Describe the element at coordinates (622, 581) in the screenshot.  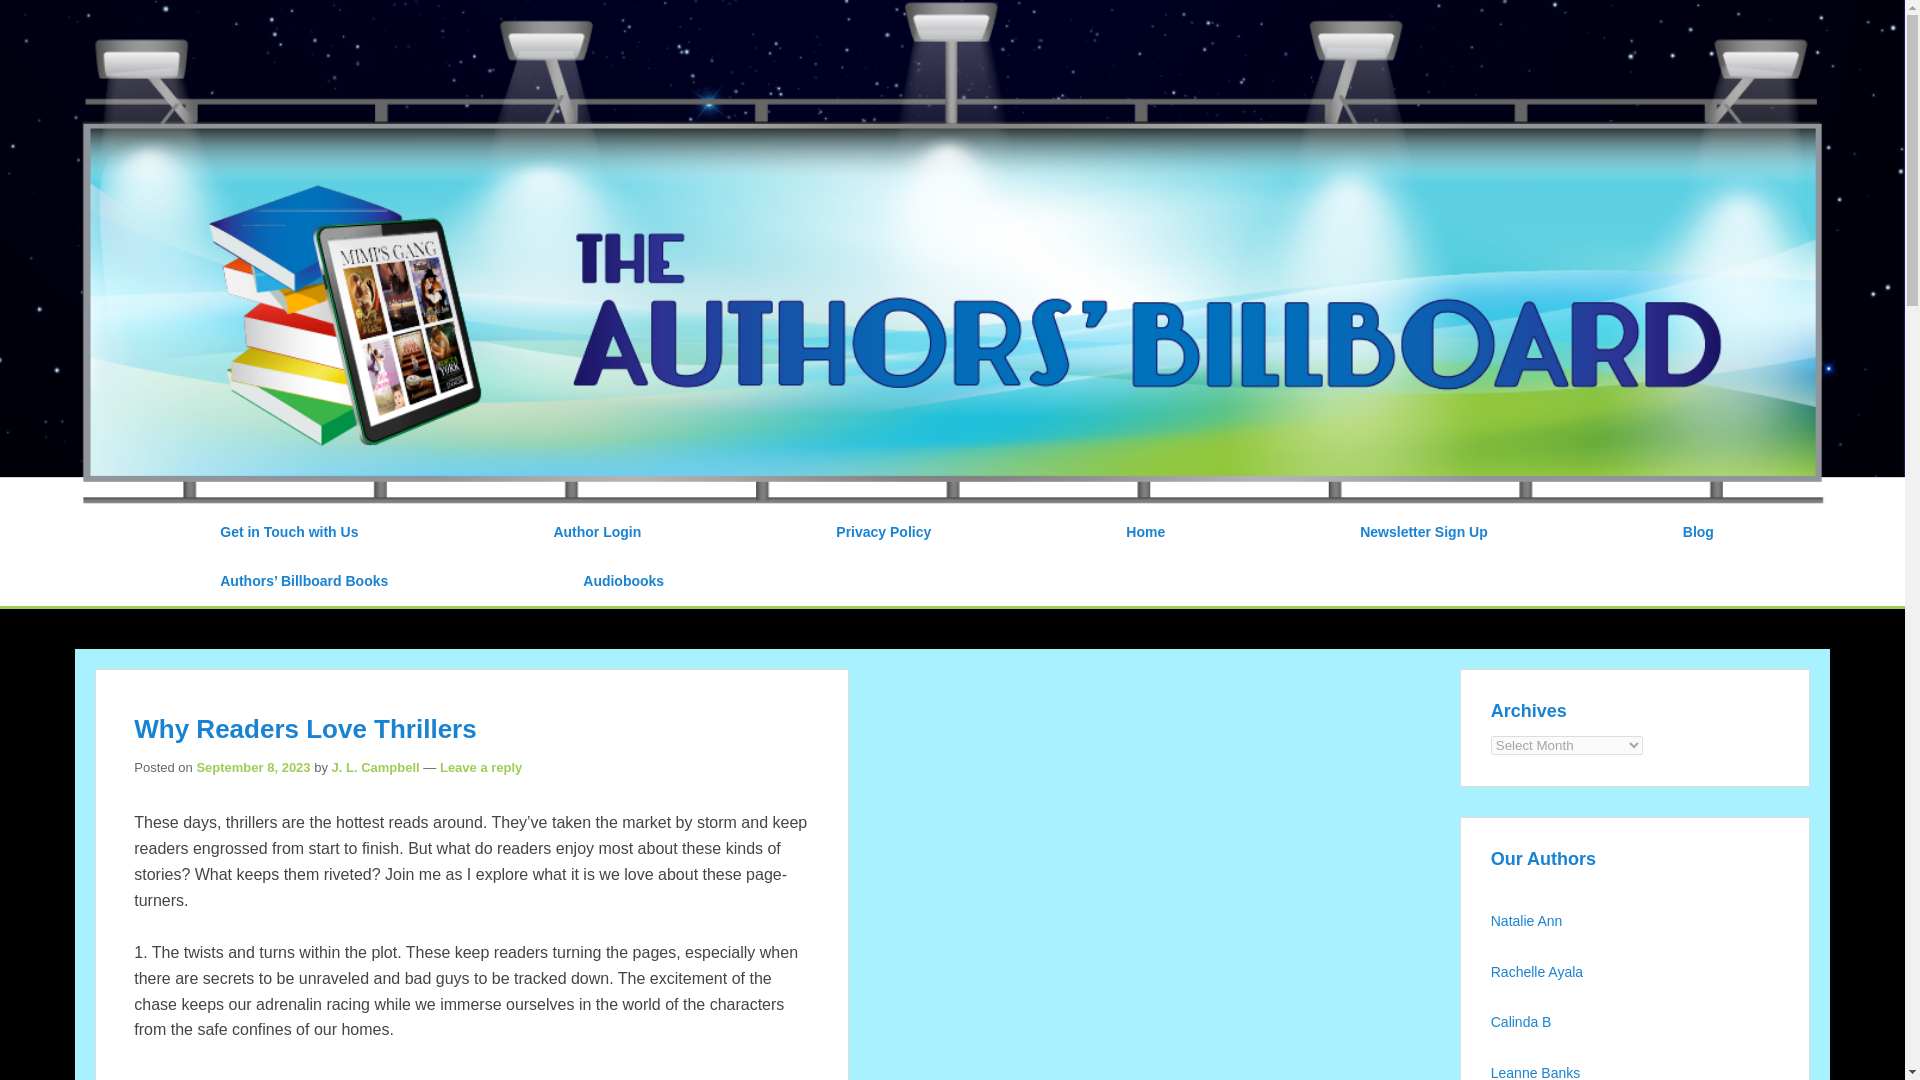
I see `Audiobooks` at that location.